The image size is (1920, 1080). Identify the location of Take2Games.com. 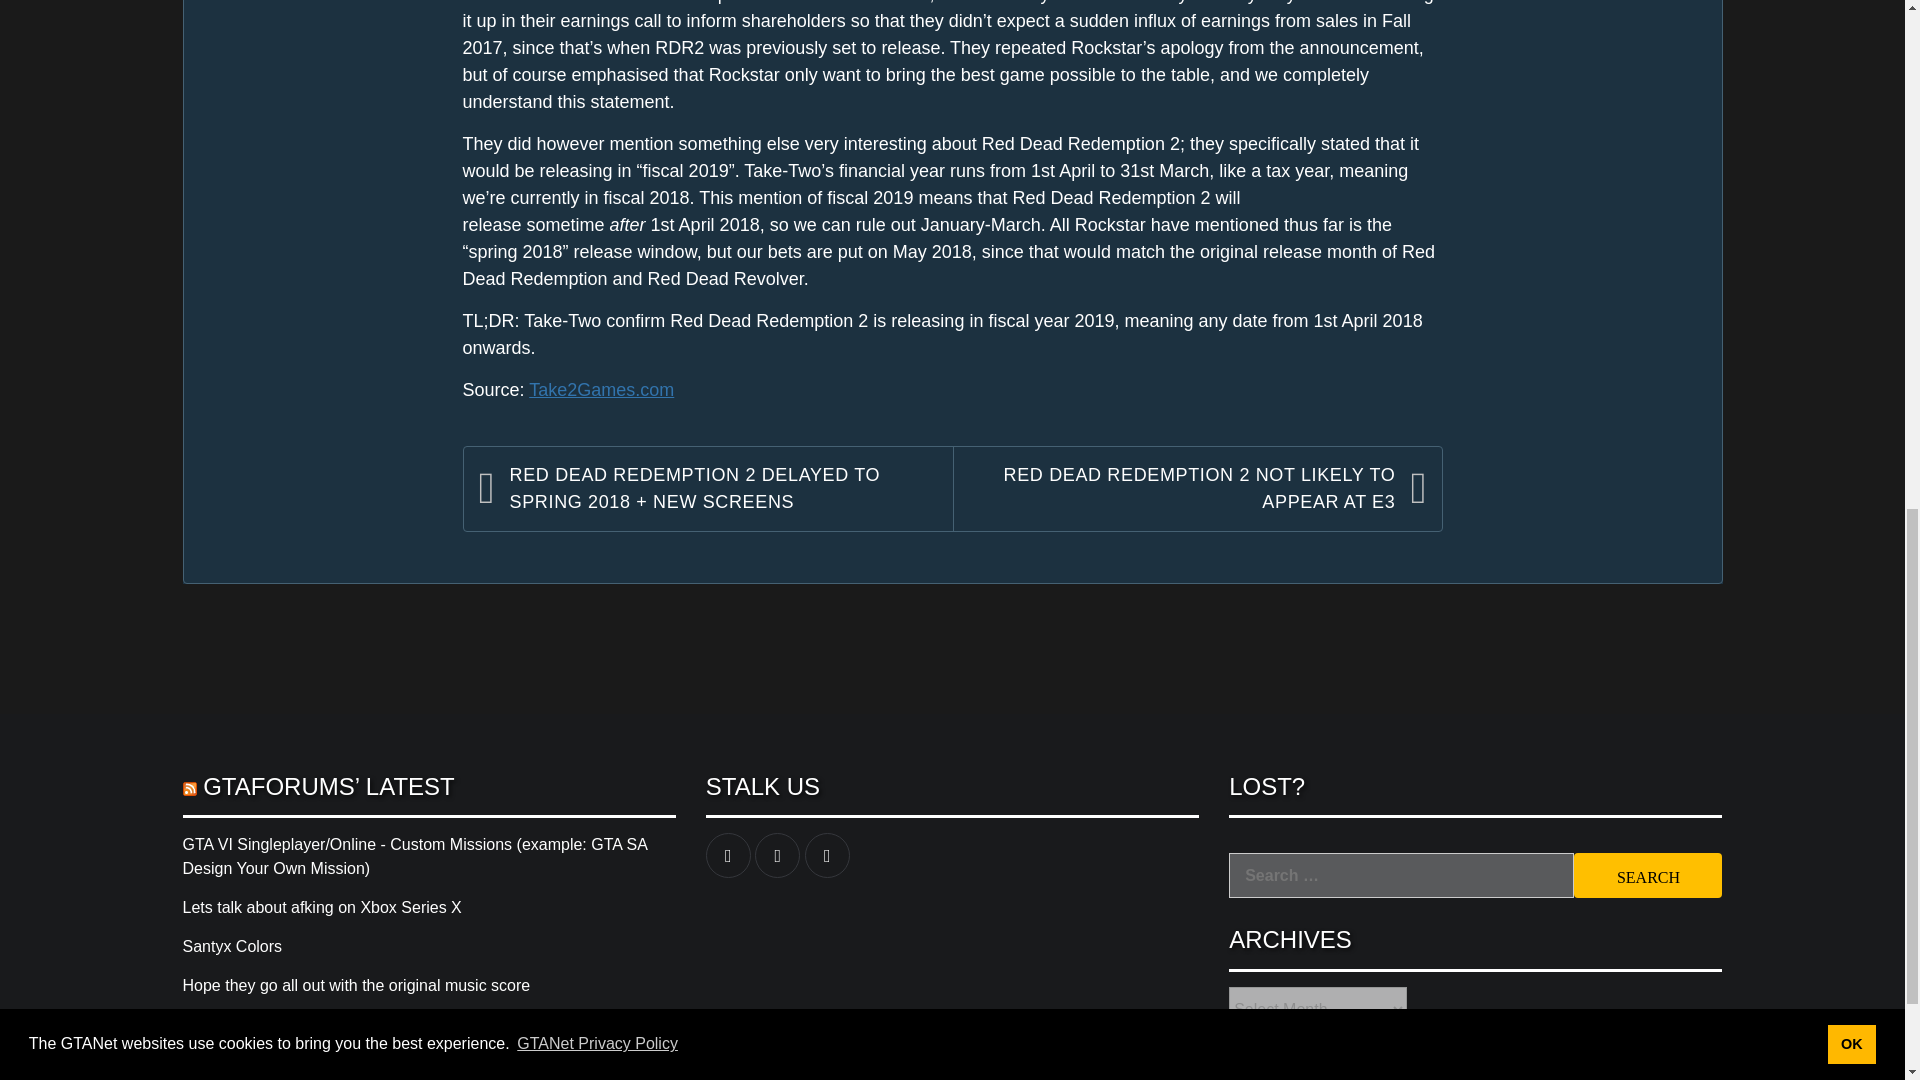
(601, 390).